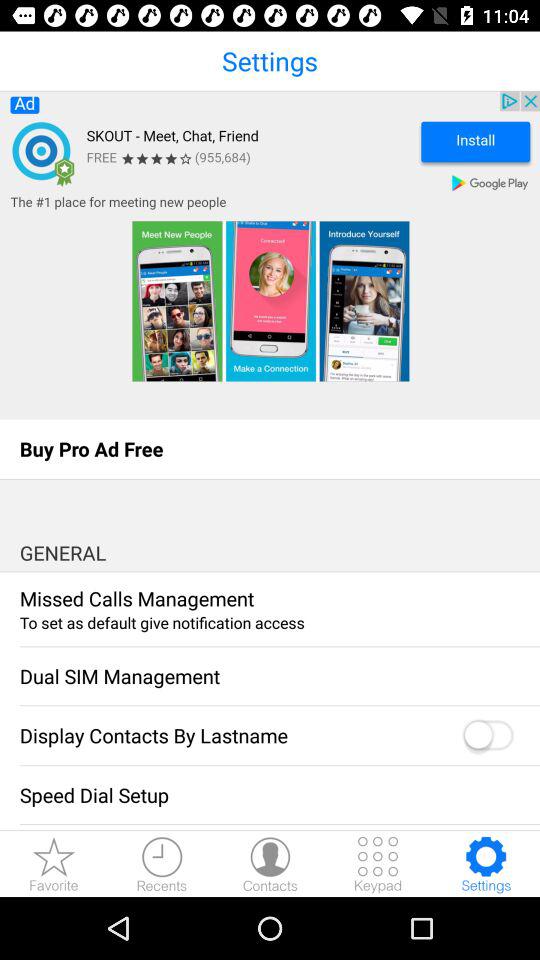 This screenshot has height=960, width=540. Describe the element at coordinates (487, 736) in the screenshot. I see `toggle display contacts by last name` at that location.